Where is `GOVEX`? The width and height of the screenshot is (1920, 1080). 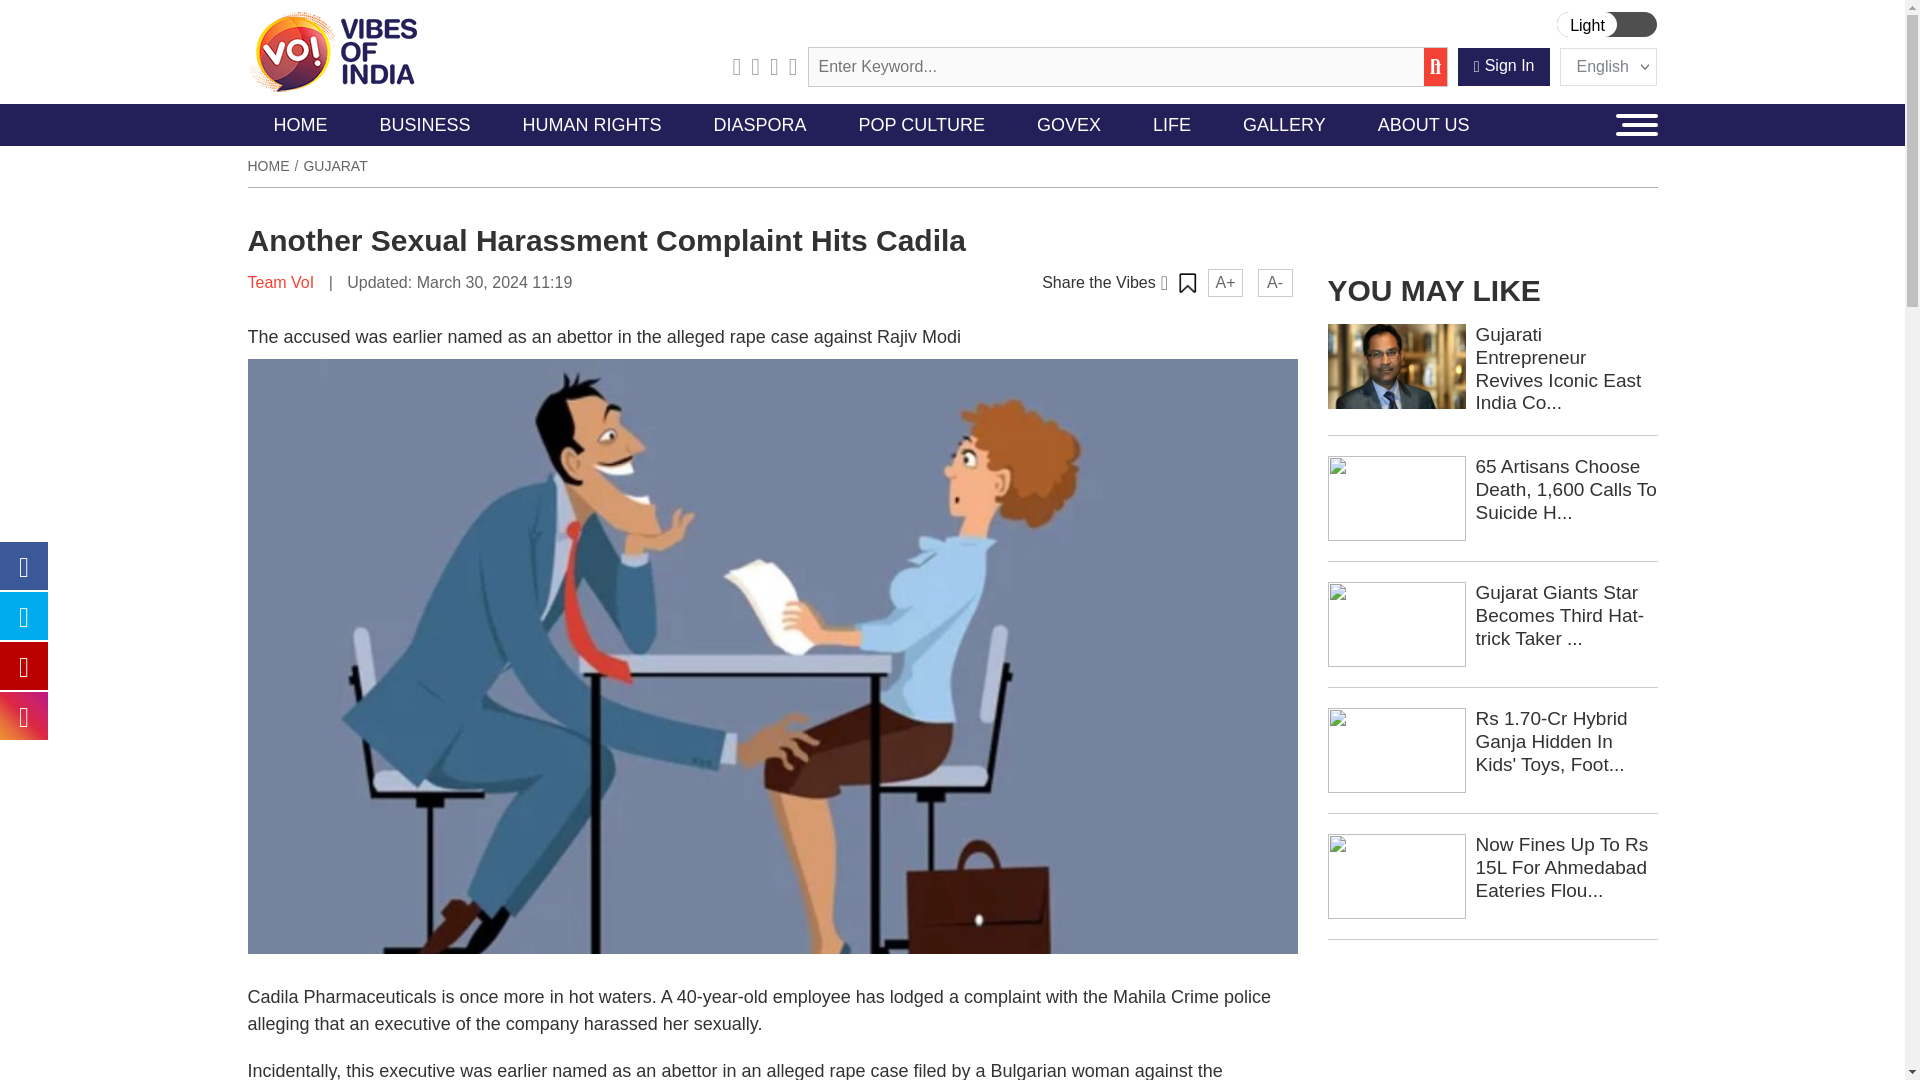 GOVEX is located at coordinates (1069, 124).